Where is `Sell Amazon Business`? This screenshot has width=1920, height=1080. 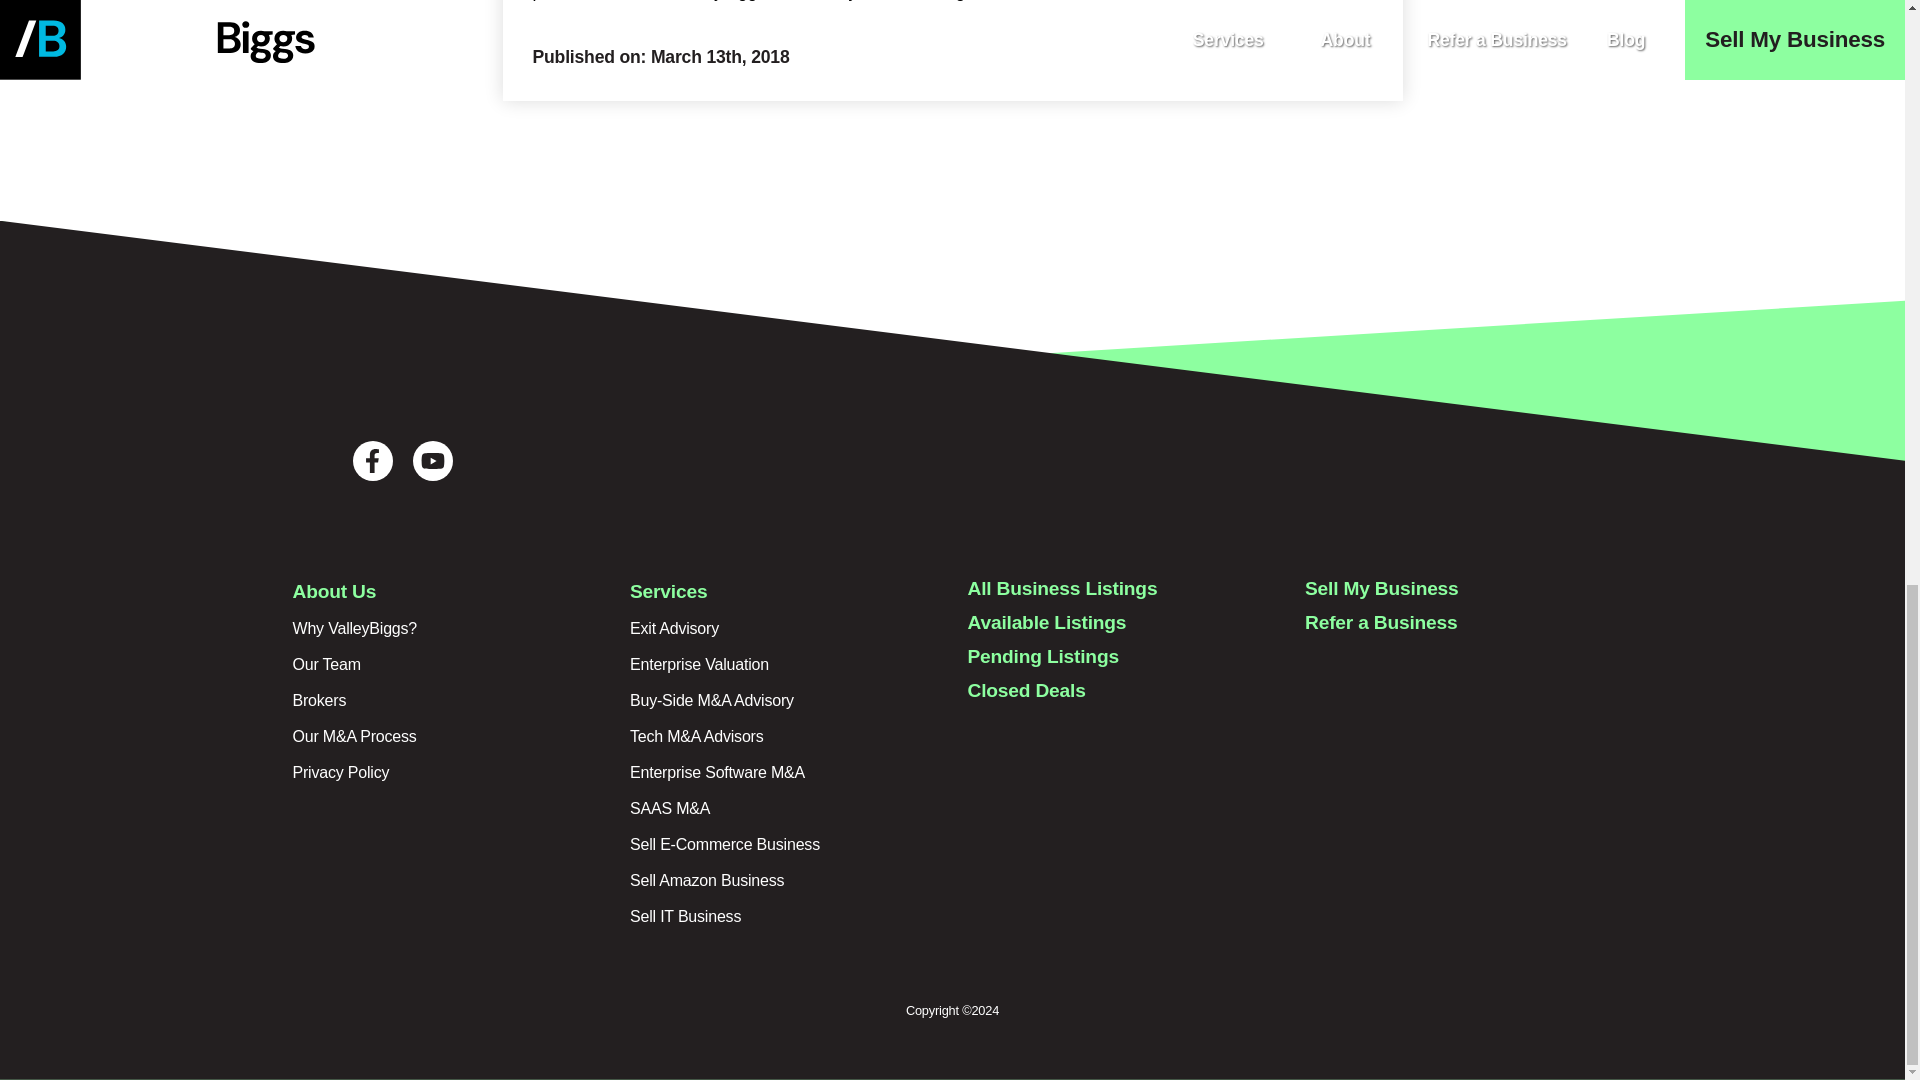
Sell Amazon Business is located at coordinates (706, 880).